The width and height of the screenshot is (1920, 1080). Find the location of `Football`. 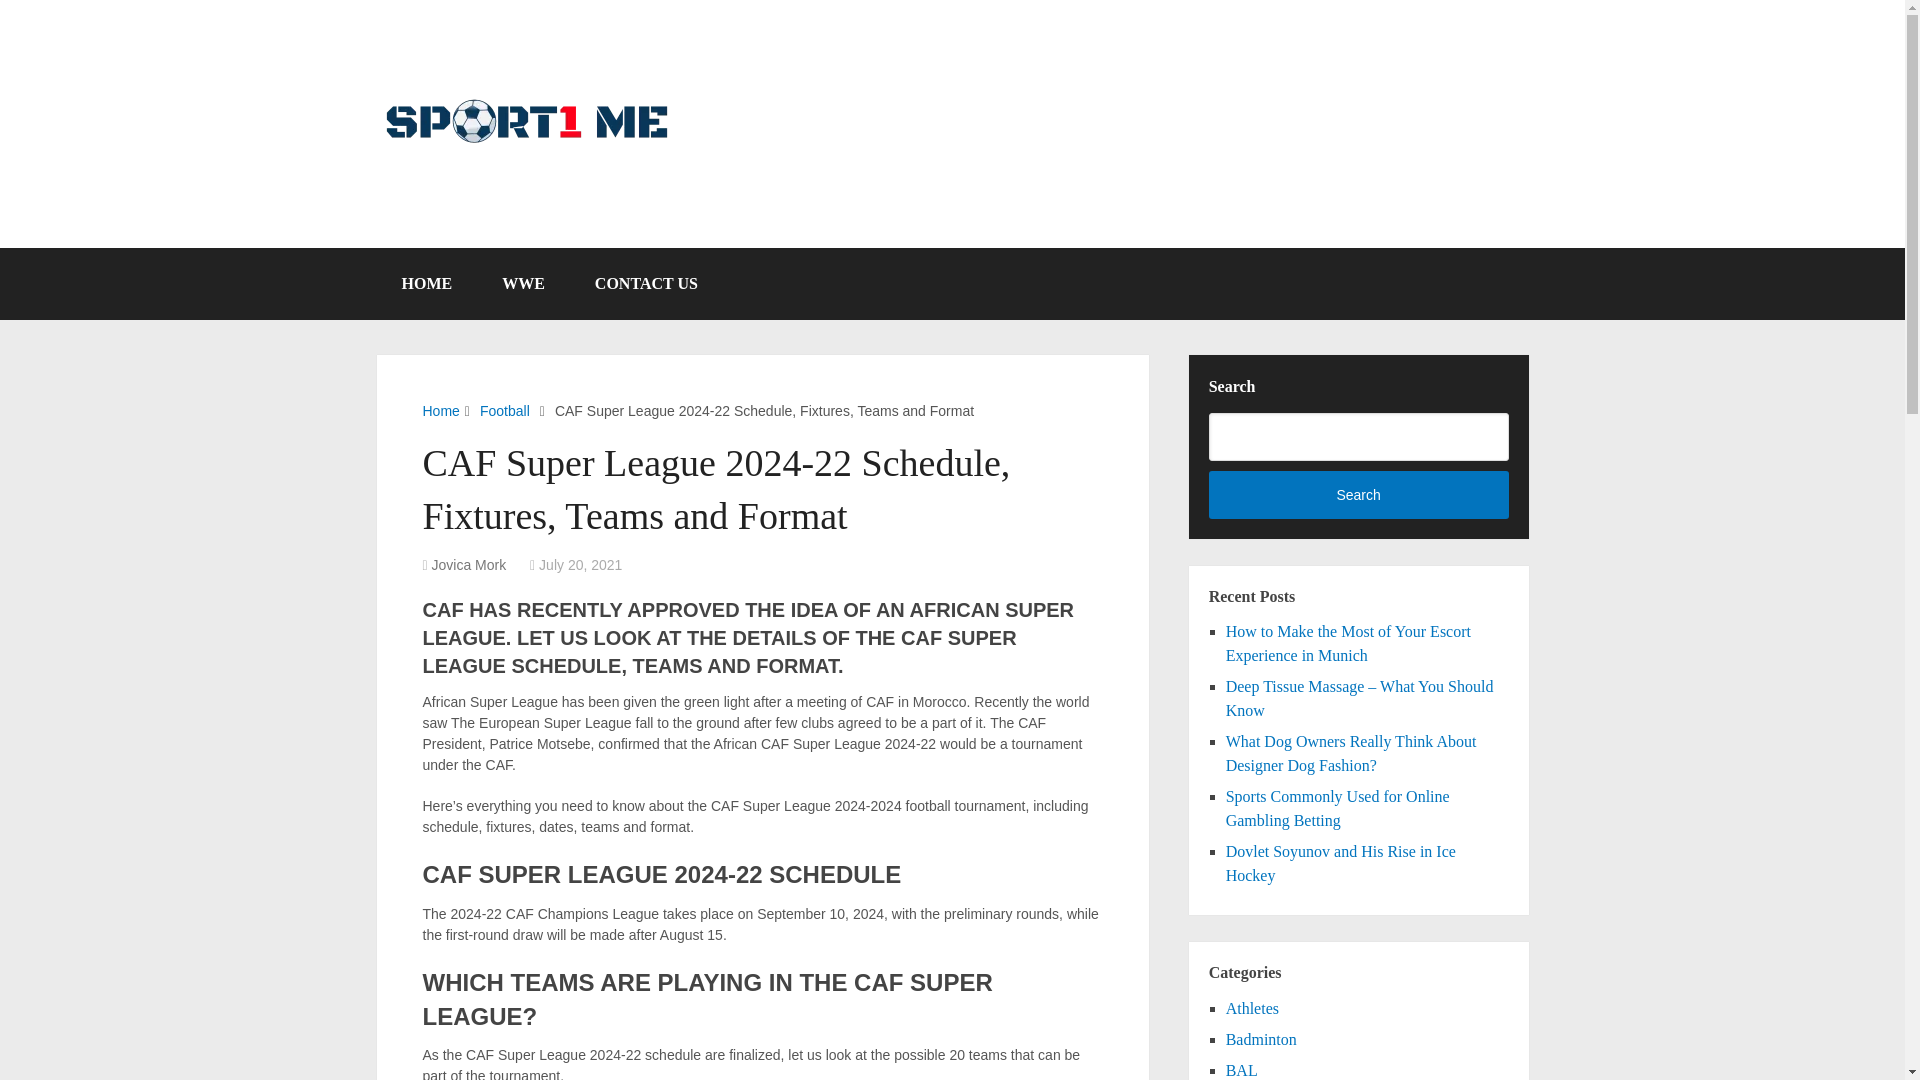

Football is located at coordinates (504, 410).